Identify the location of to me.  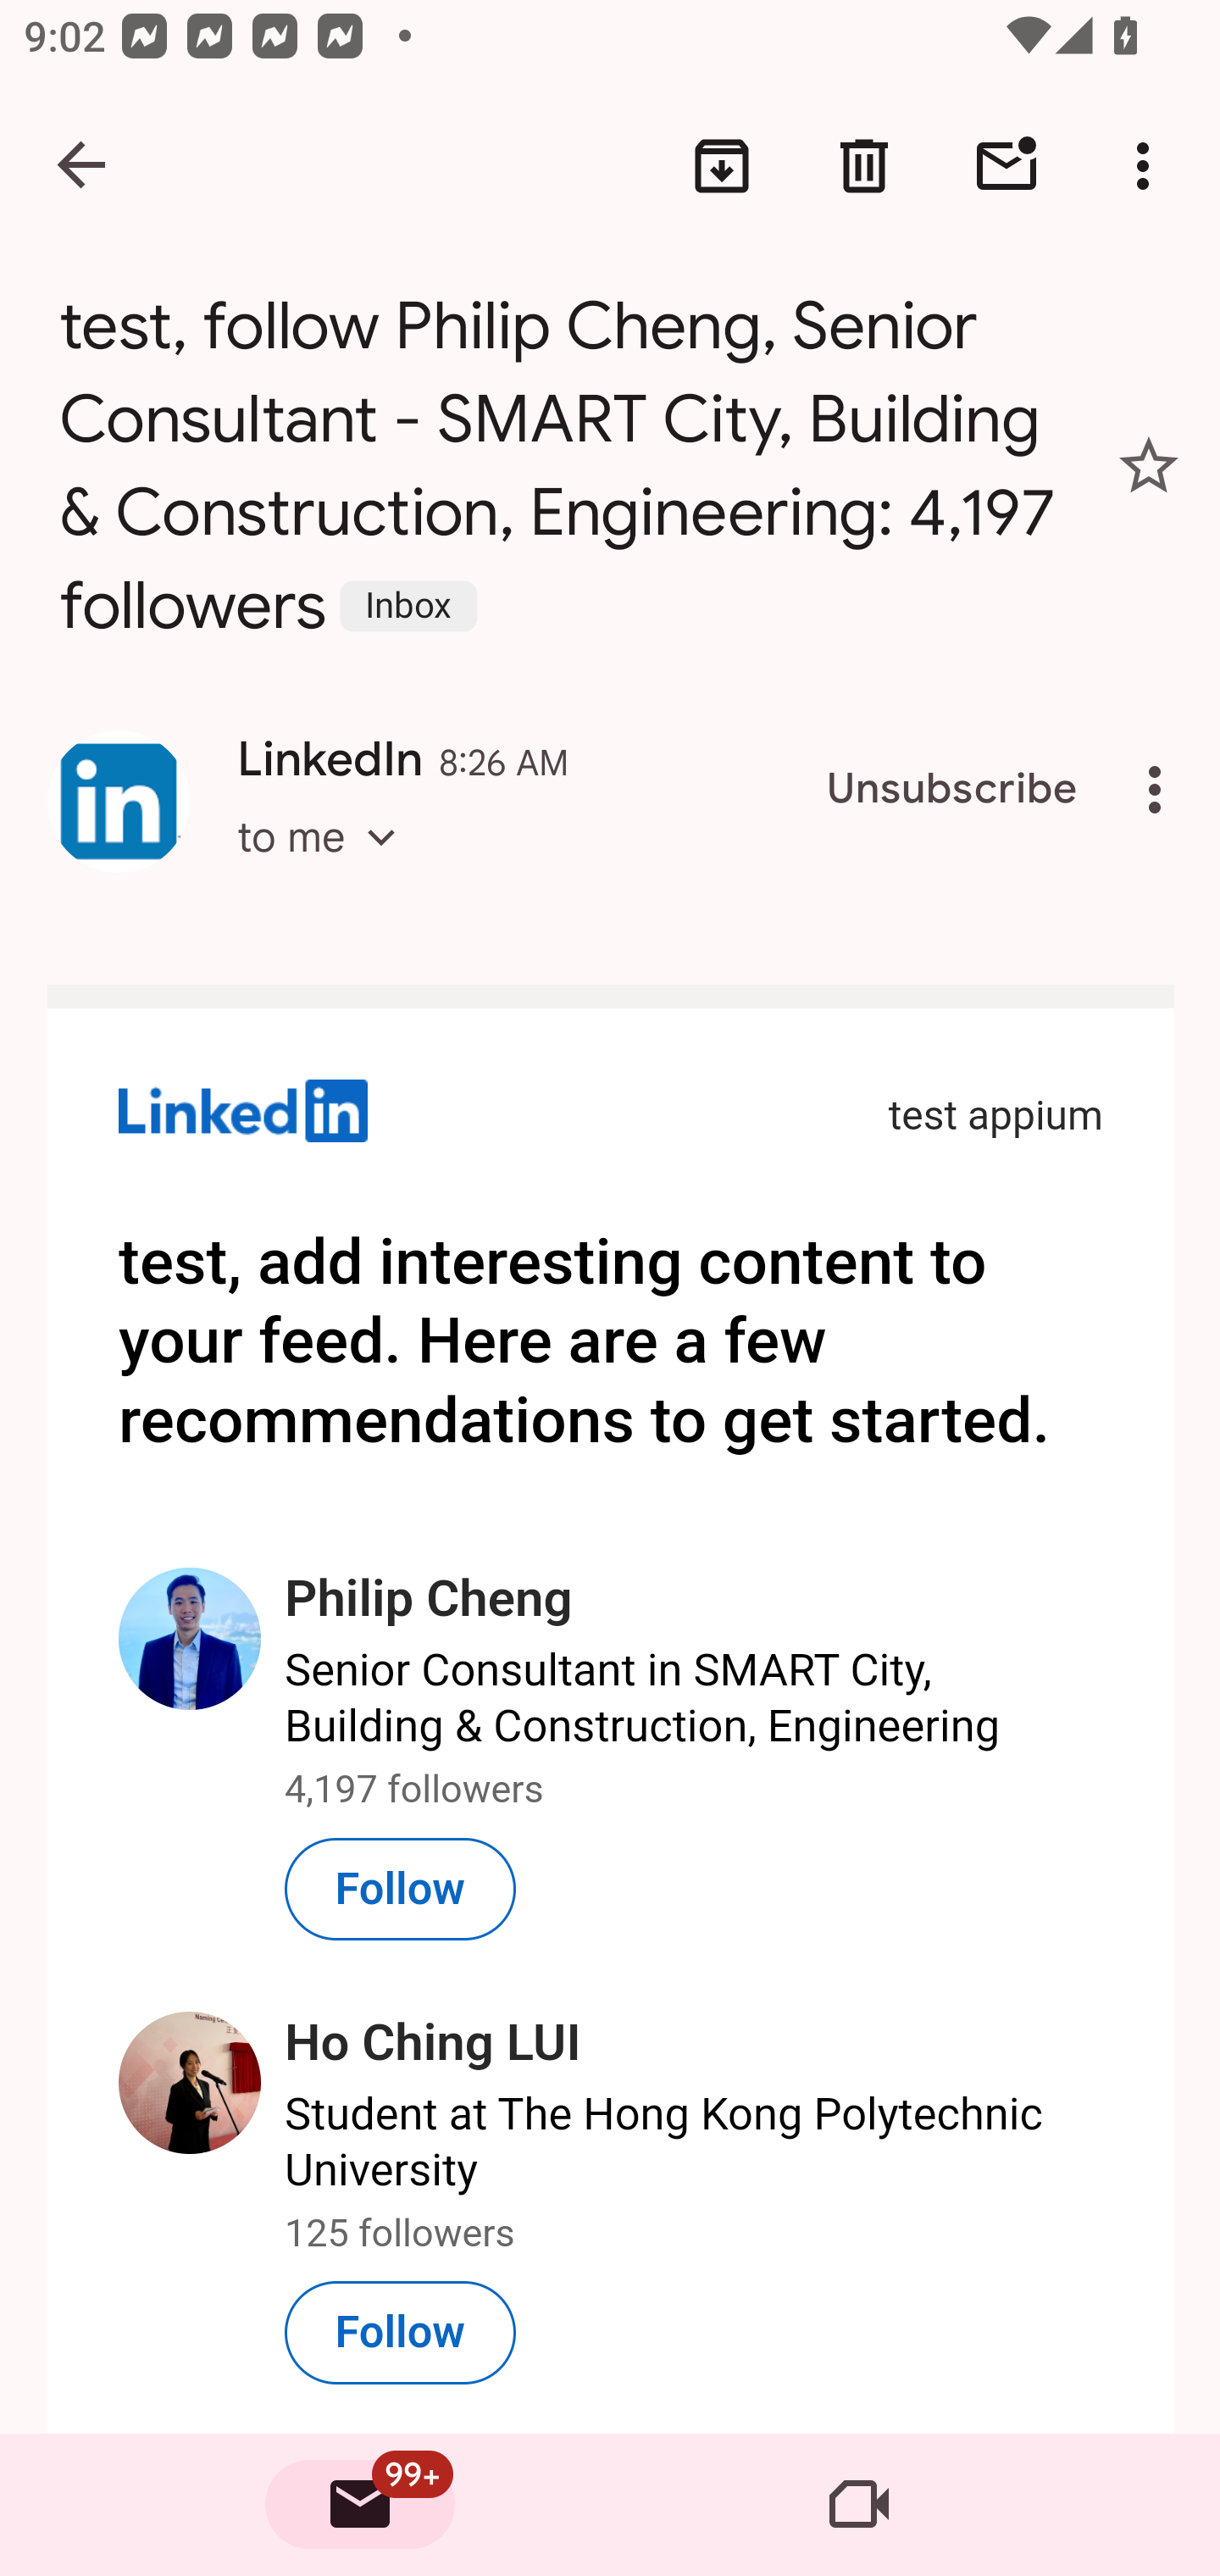
(327, 866).